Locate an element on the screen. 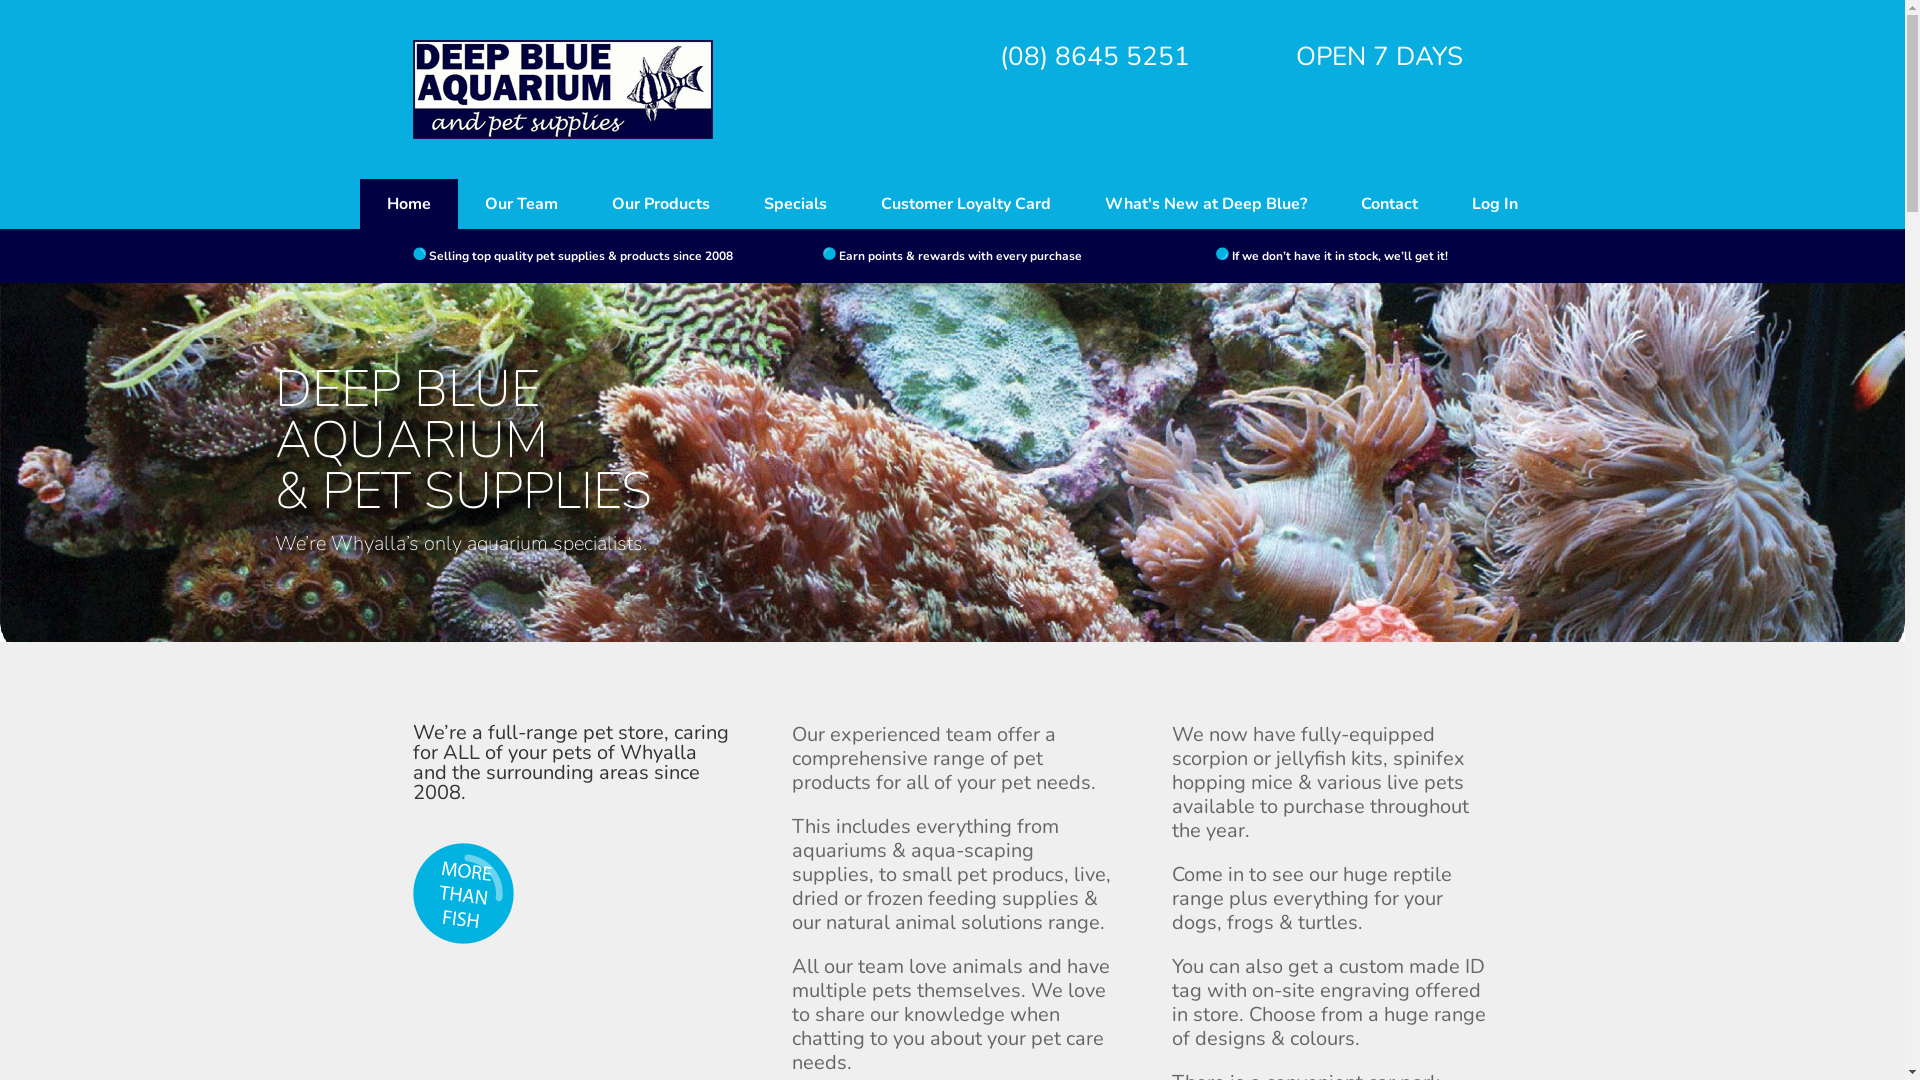 This screenshot has width=1920, height=1080. Our Team is located at coordinates (522, 204).